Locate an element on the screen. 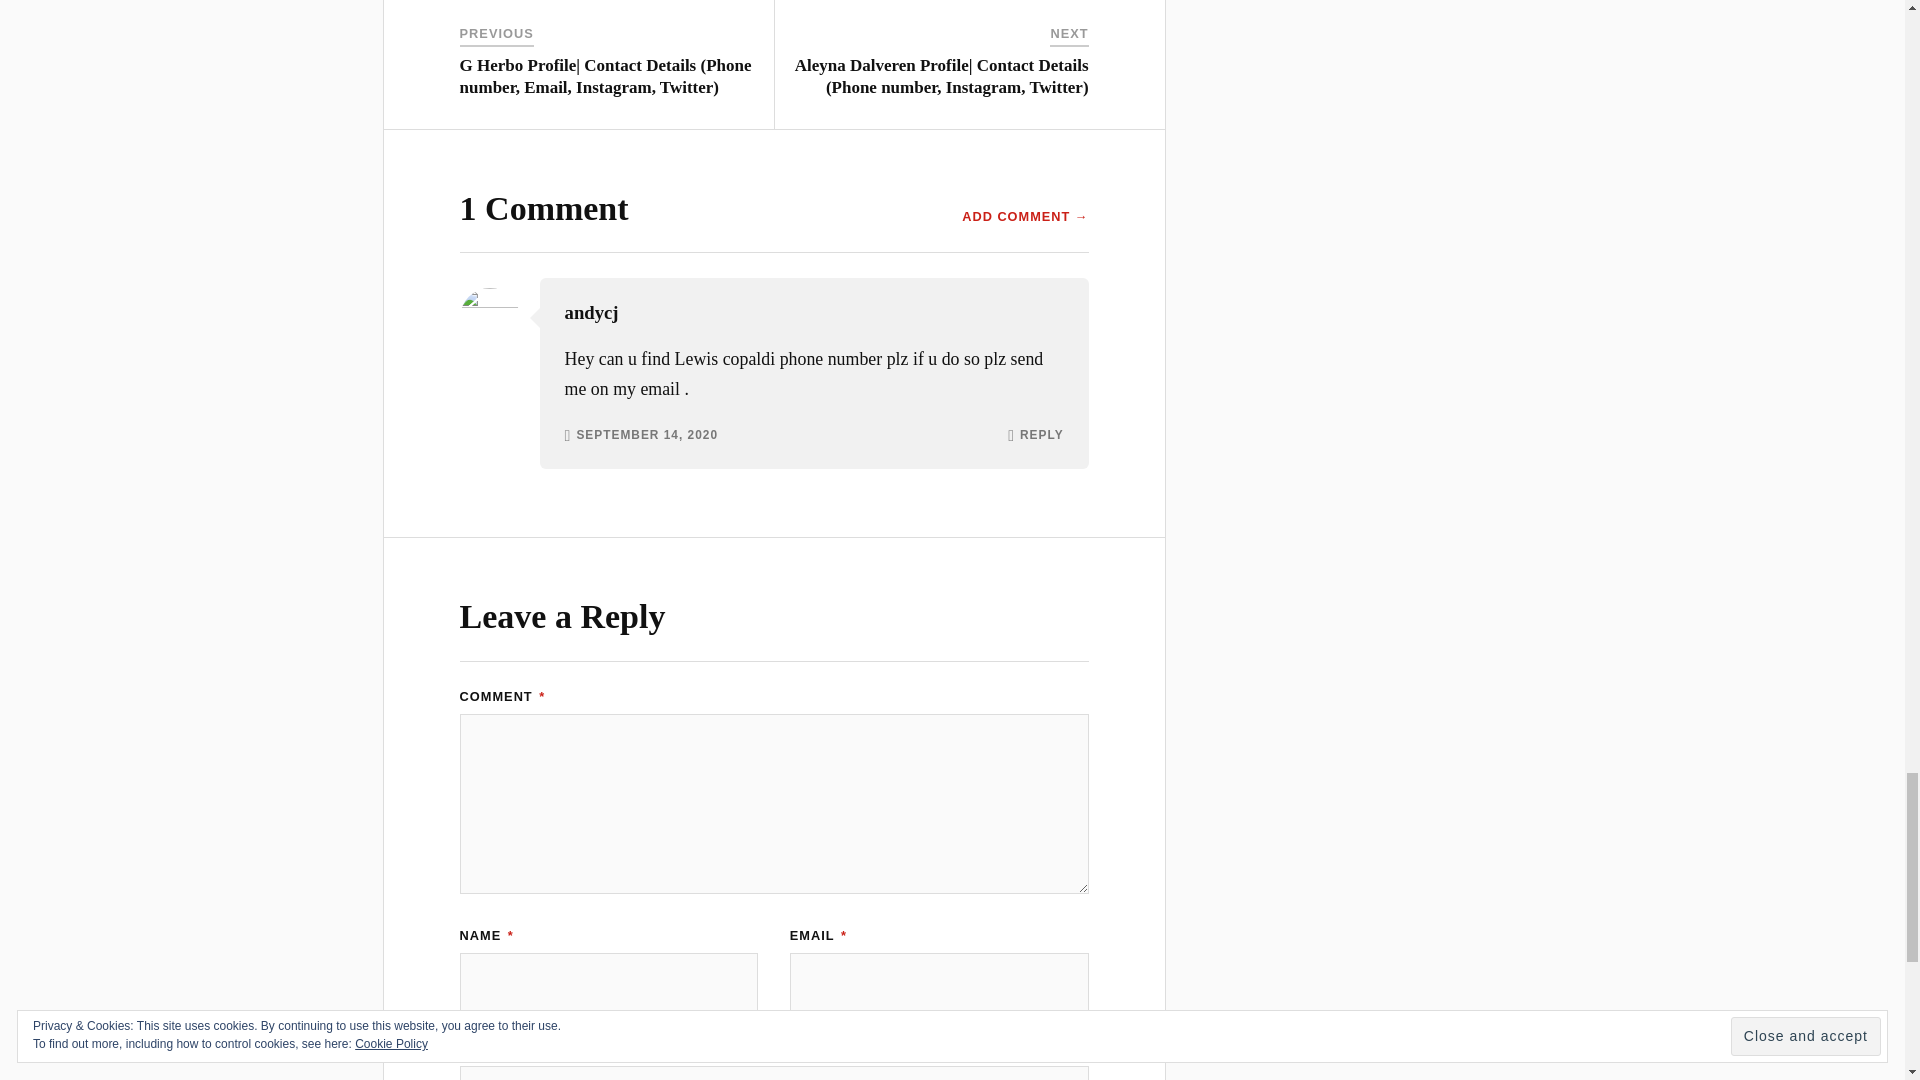  REPLY is located at coordinates (1041, 435).